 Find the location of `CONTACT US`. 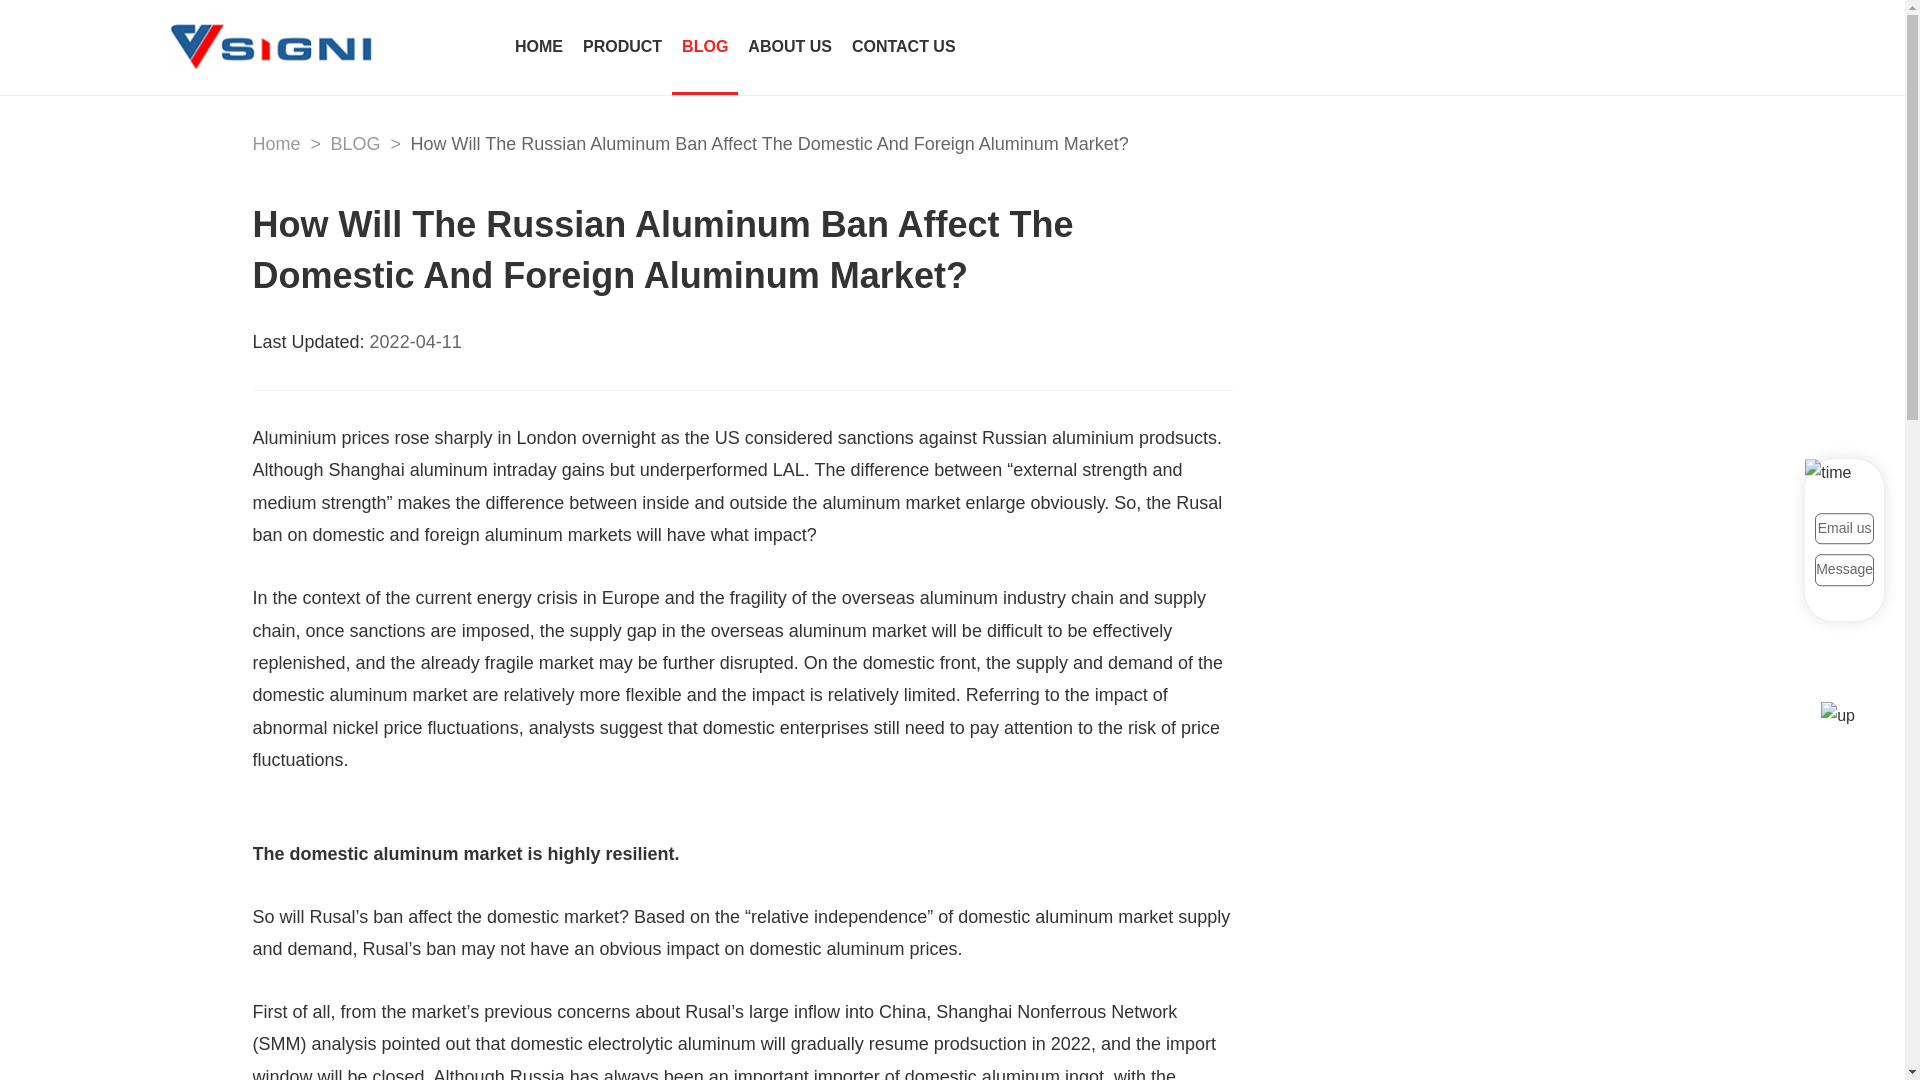

CONTACT US is located at coordinates (904, 48).